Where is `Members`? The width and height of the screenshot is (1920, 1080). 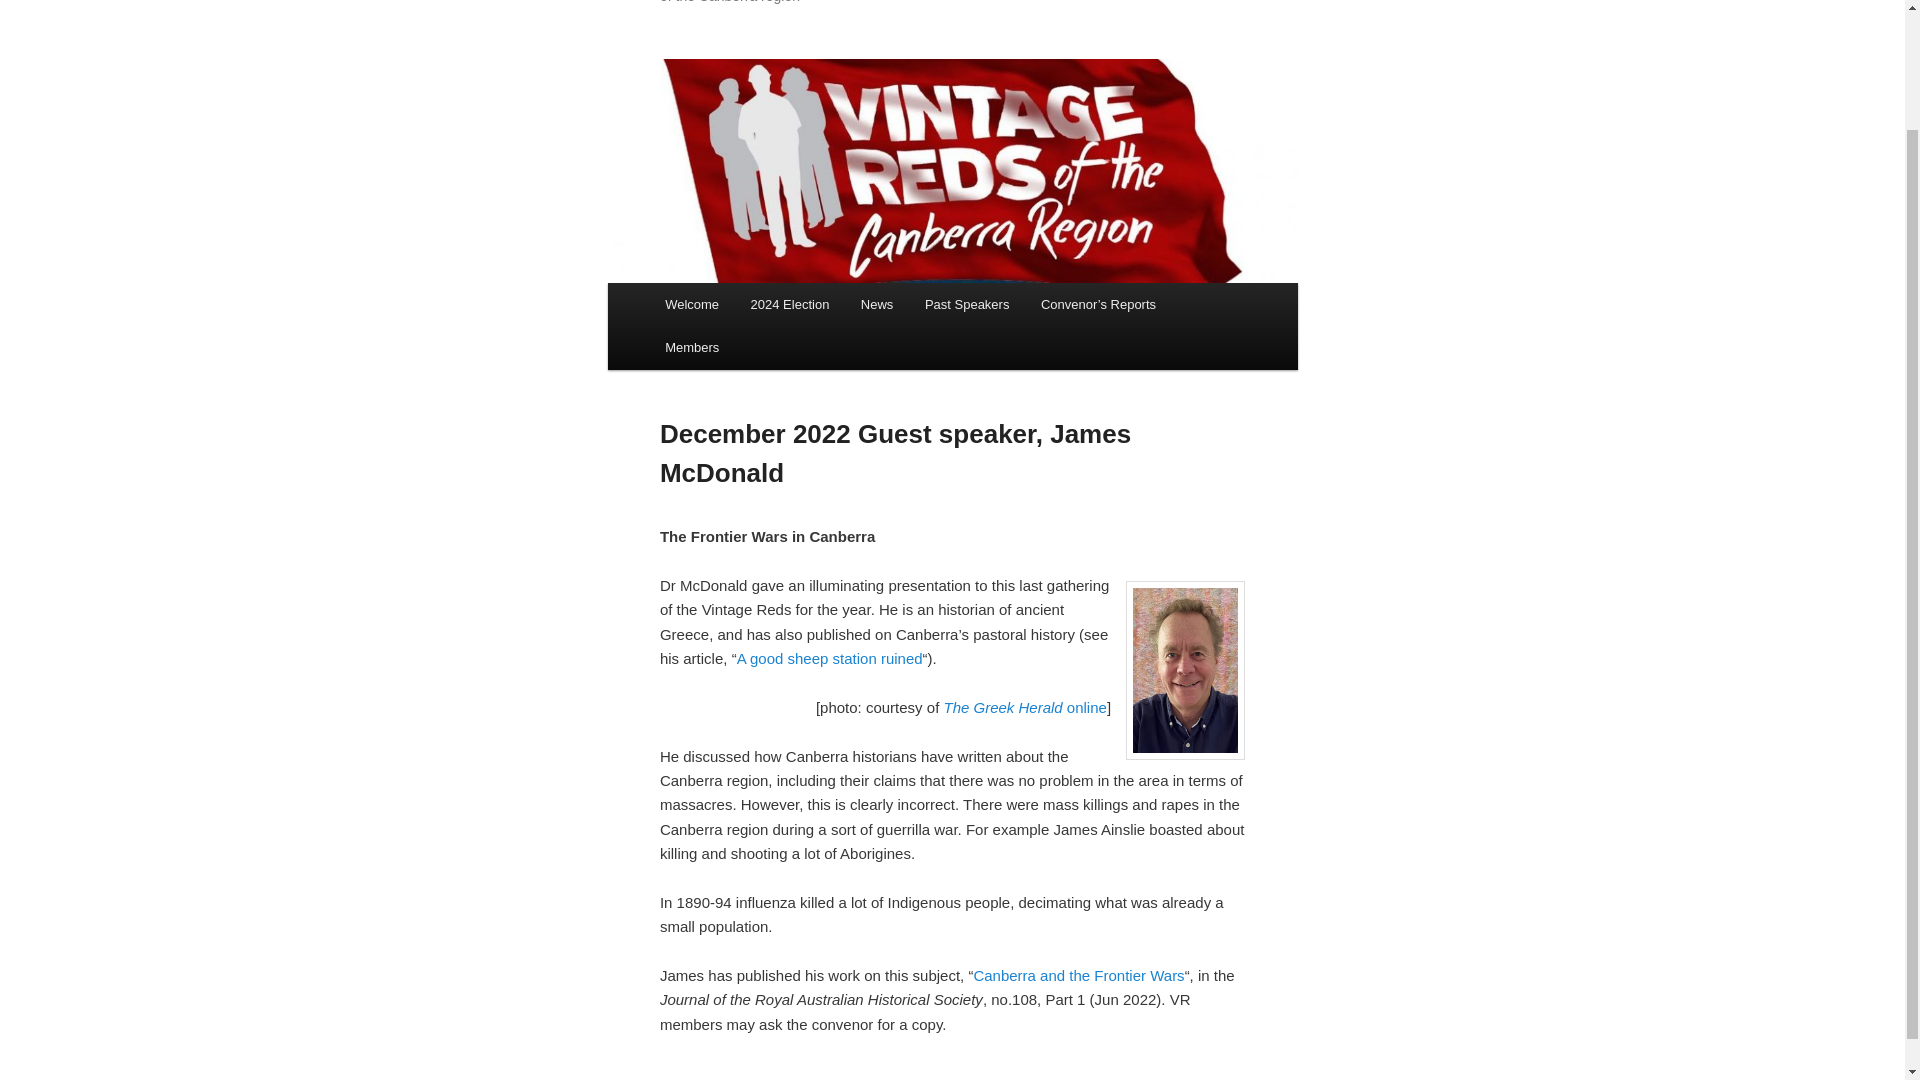
Members is located at coordinates (692, 348).